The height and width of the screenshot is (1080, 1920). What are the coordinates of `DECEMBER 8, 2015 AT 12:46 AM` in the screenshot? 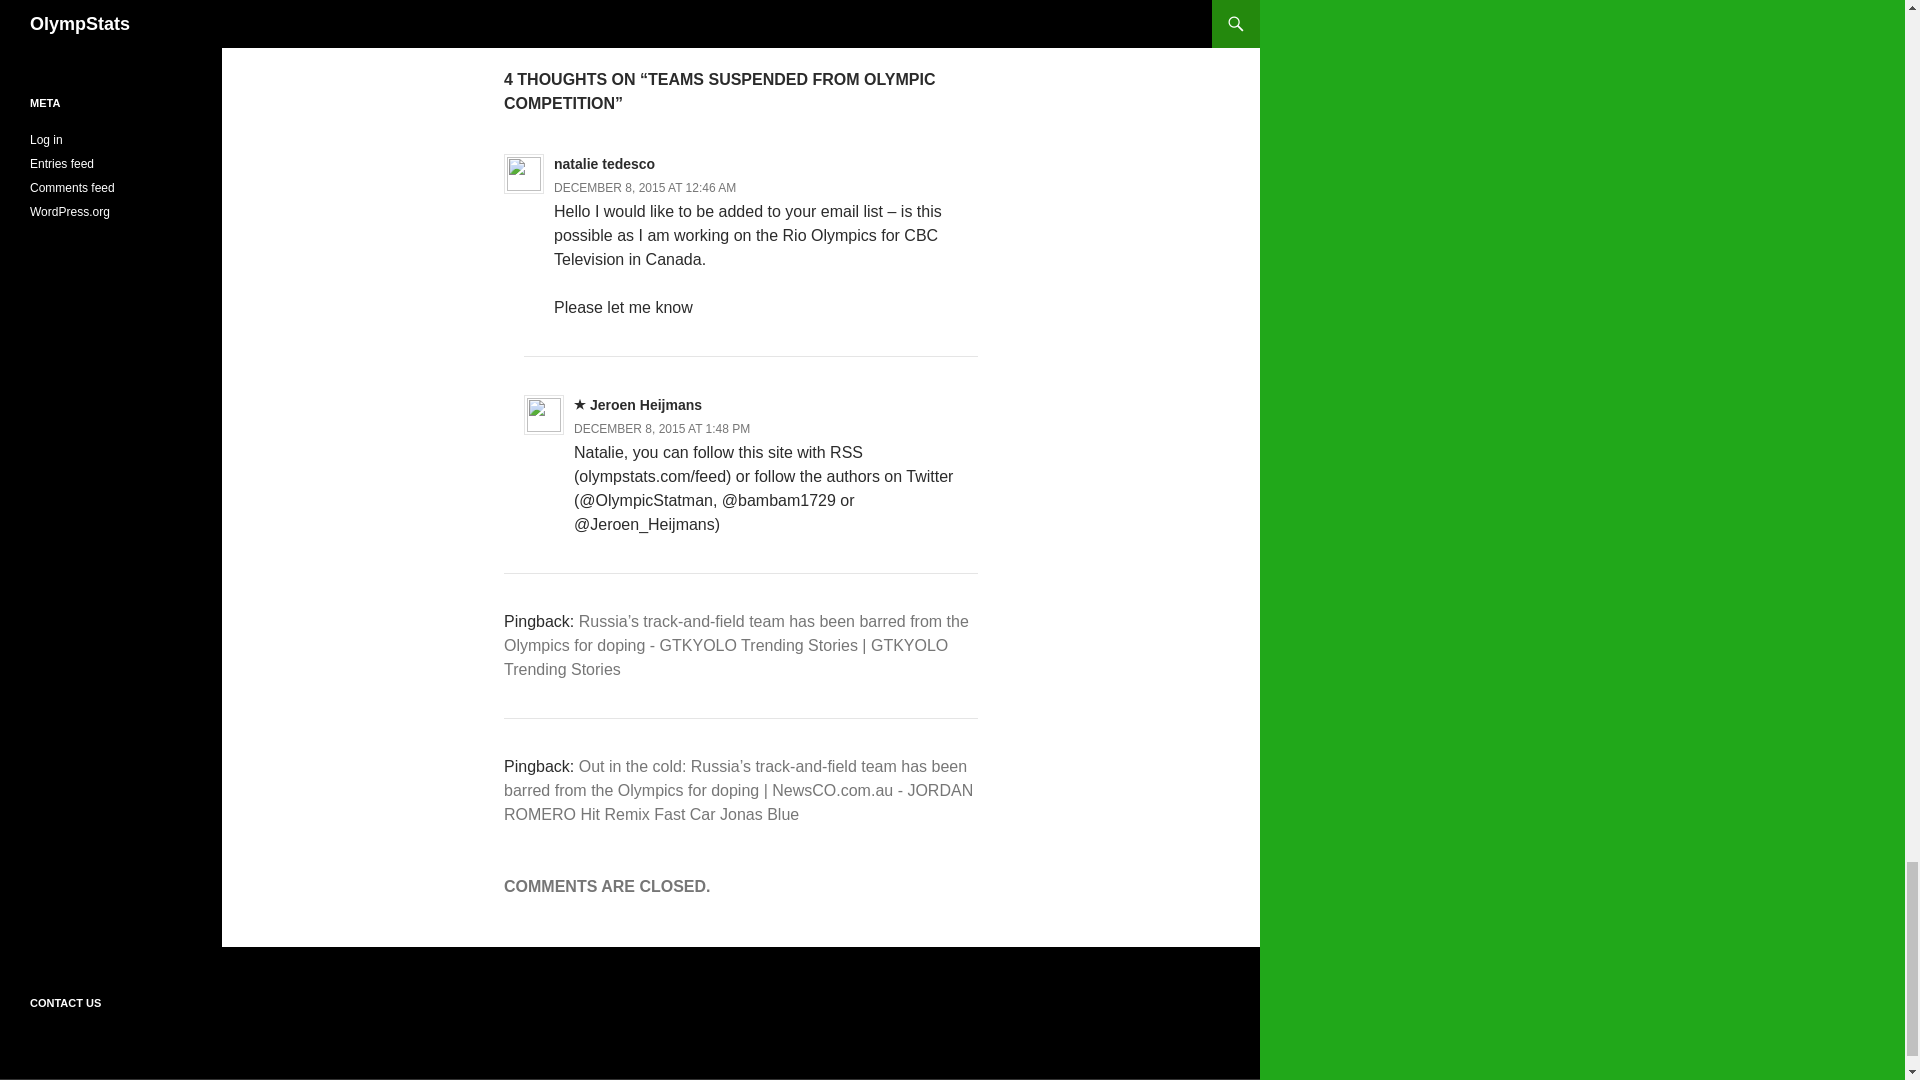 It's located at (662, 429).